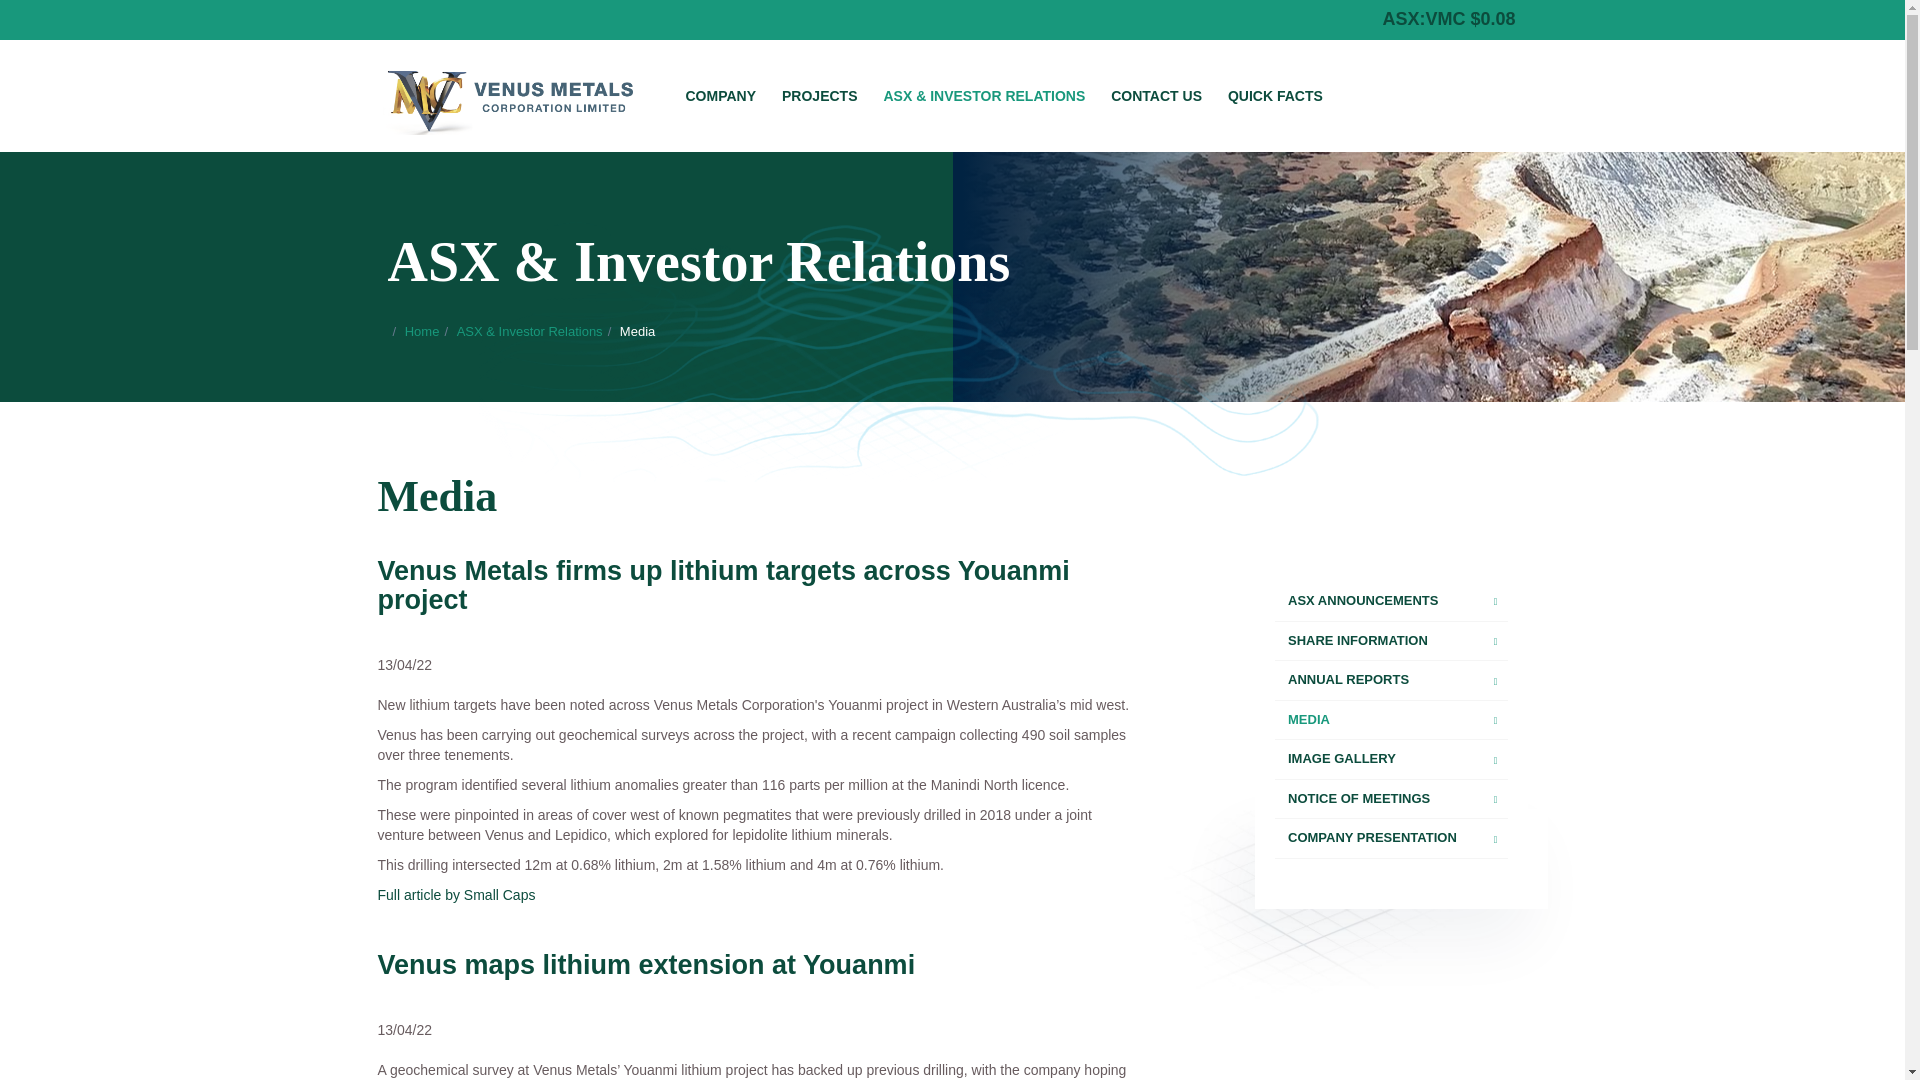  I want to click on CONTACT US, so click(1156, 96).